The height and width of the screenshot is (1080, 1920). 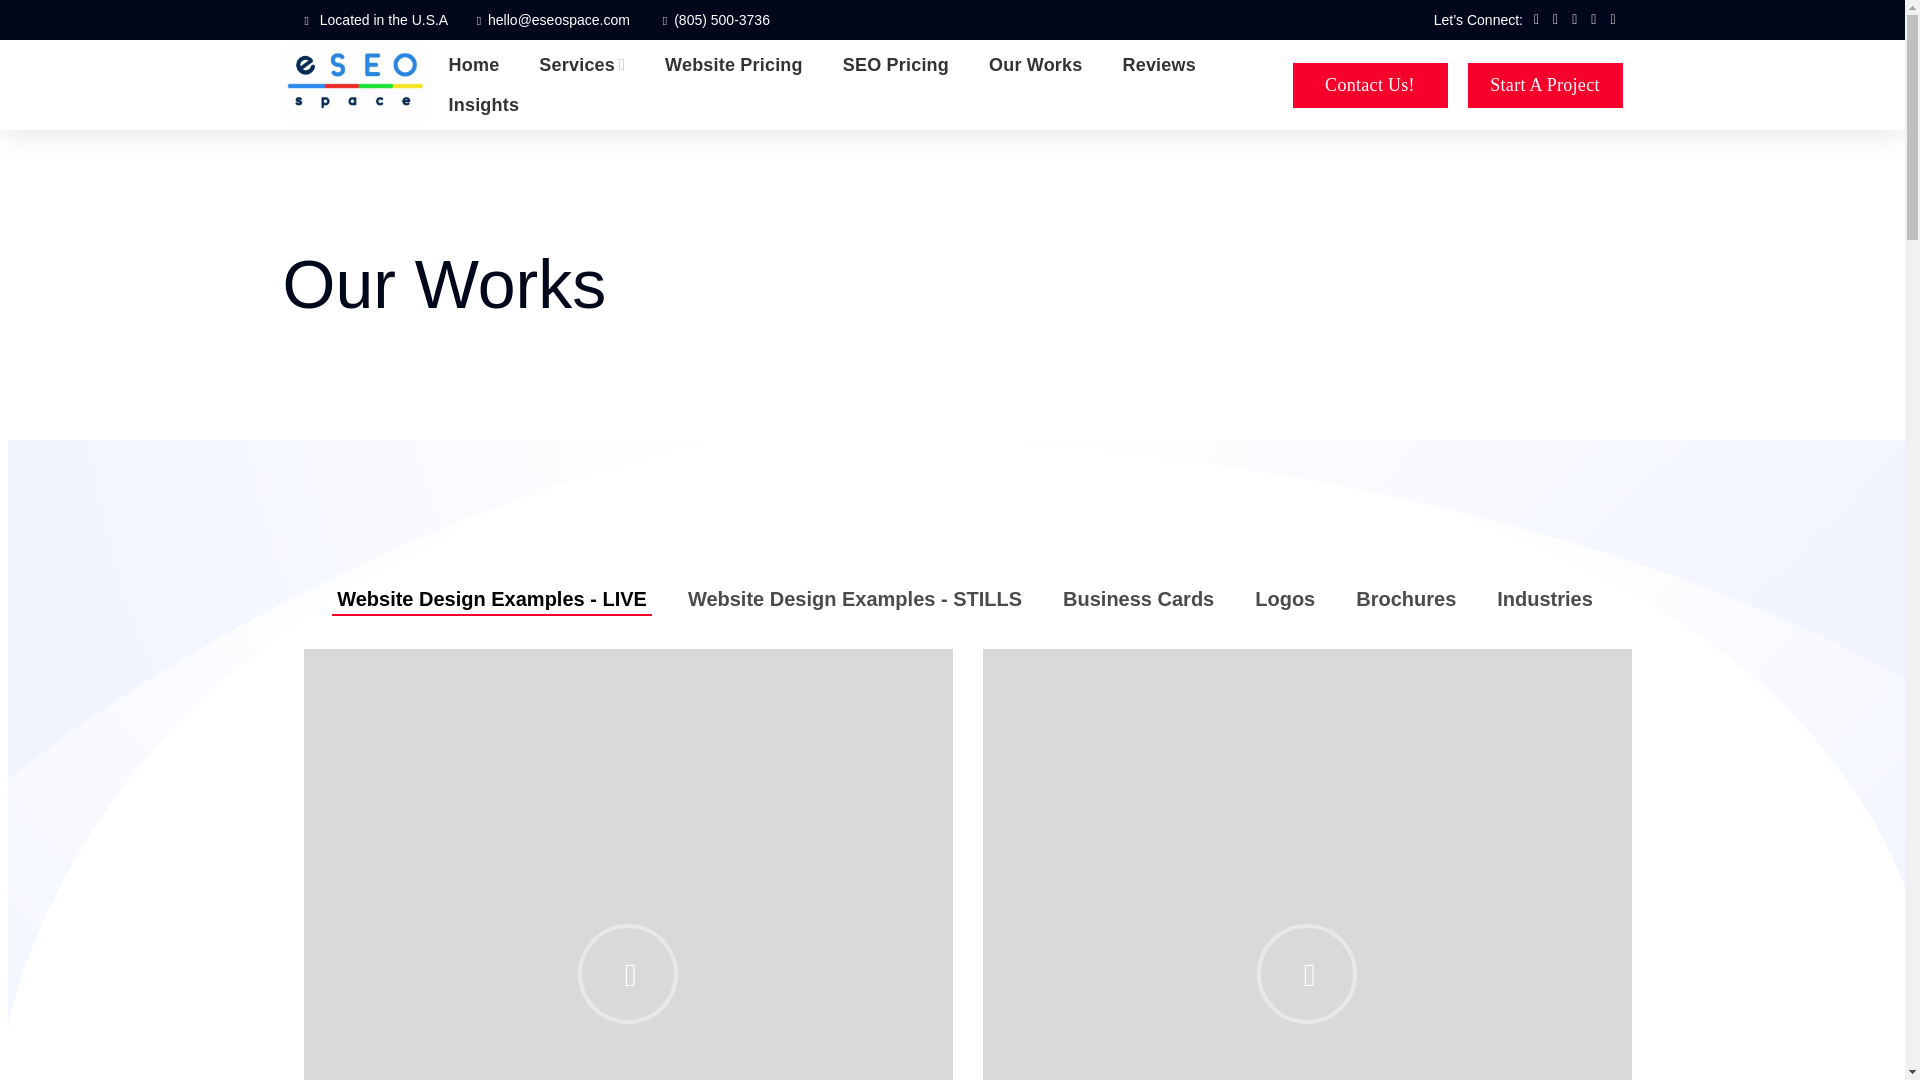 I want to click on SEO Pricing, so click(x=896, y=65).